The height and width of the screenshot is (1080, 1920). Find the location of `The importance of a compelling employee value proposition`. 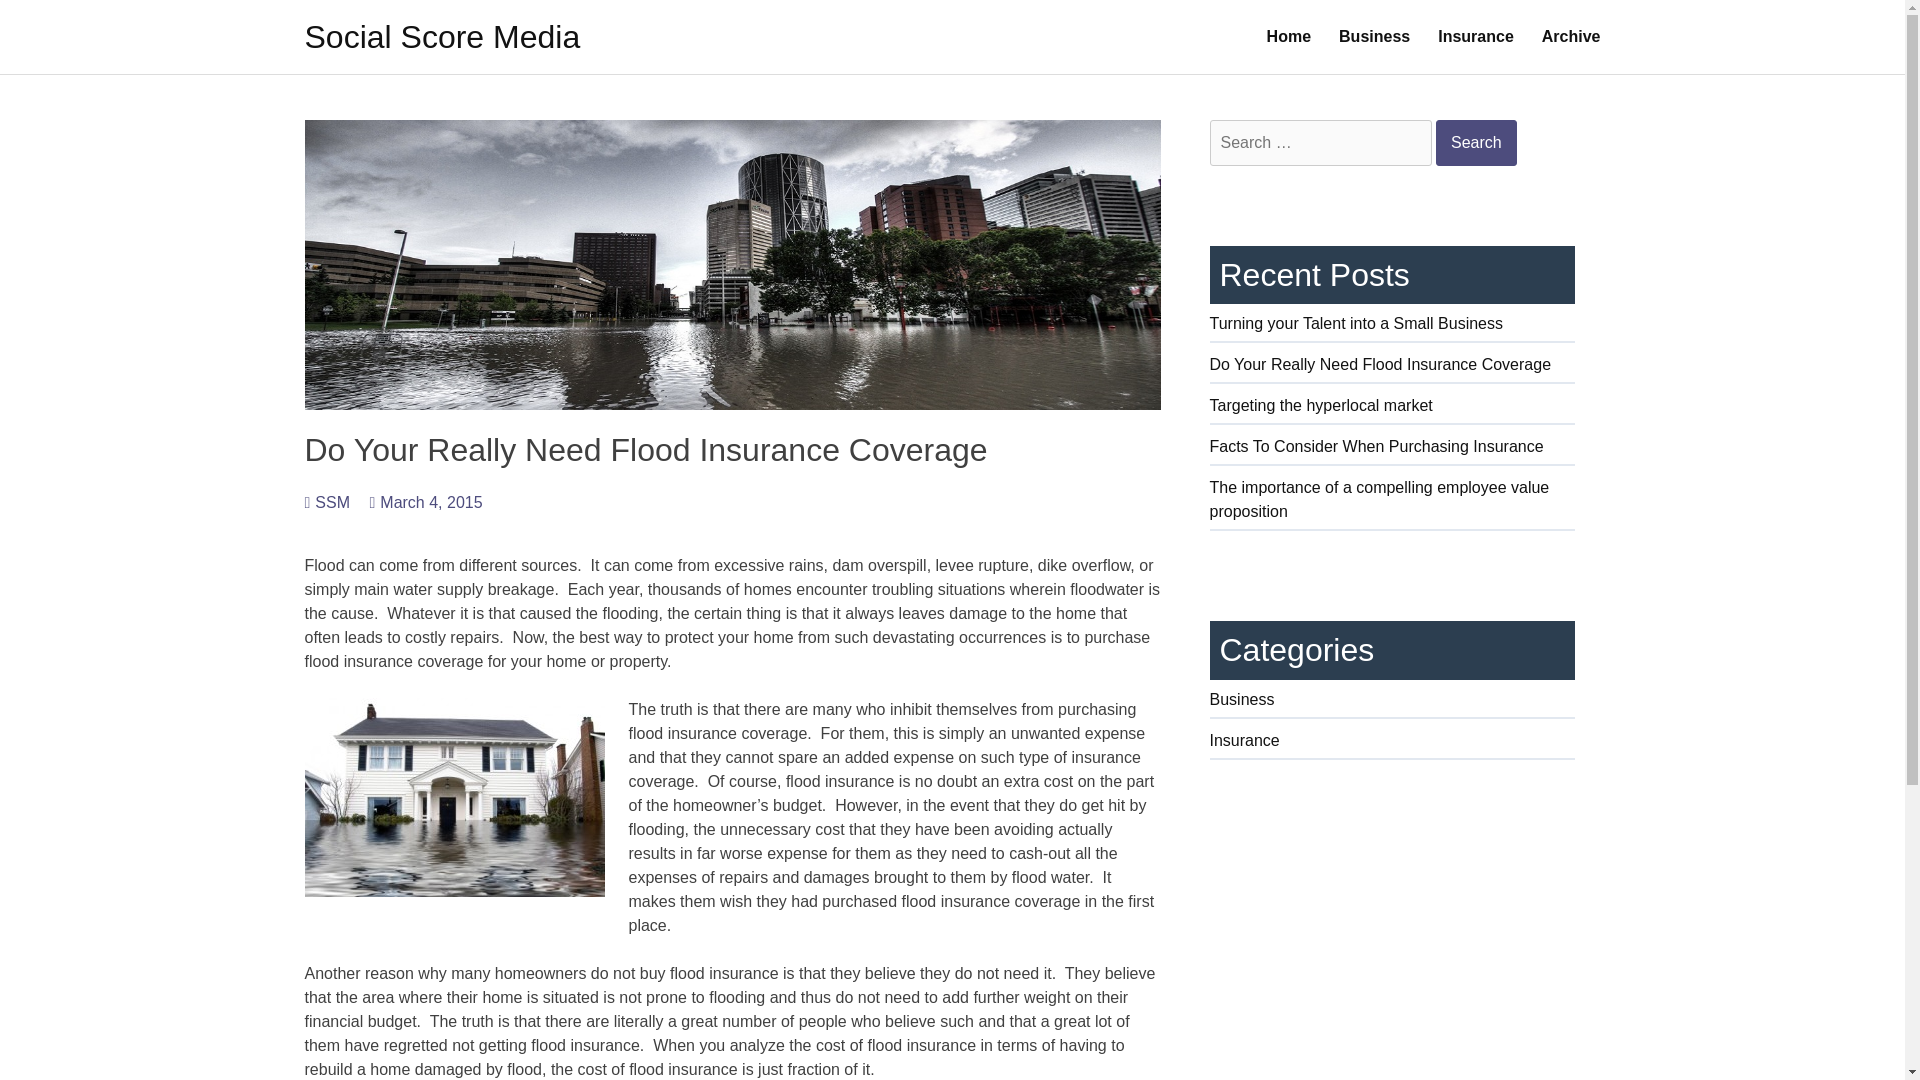

The importance of a compelling employee value proposition is located at coordinates (1392, 504).